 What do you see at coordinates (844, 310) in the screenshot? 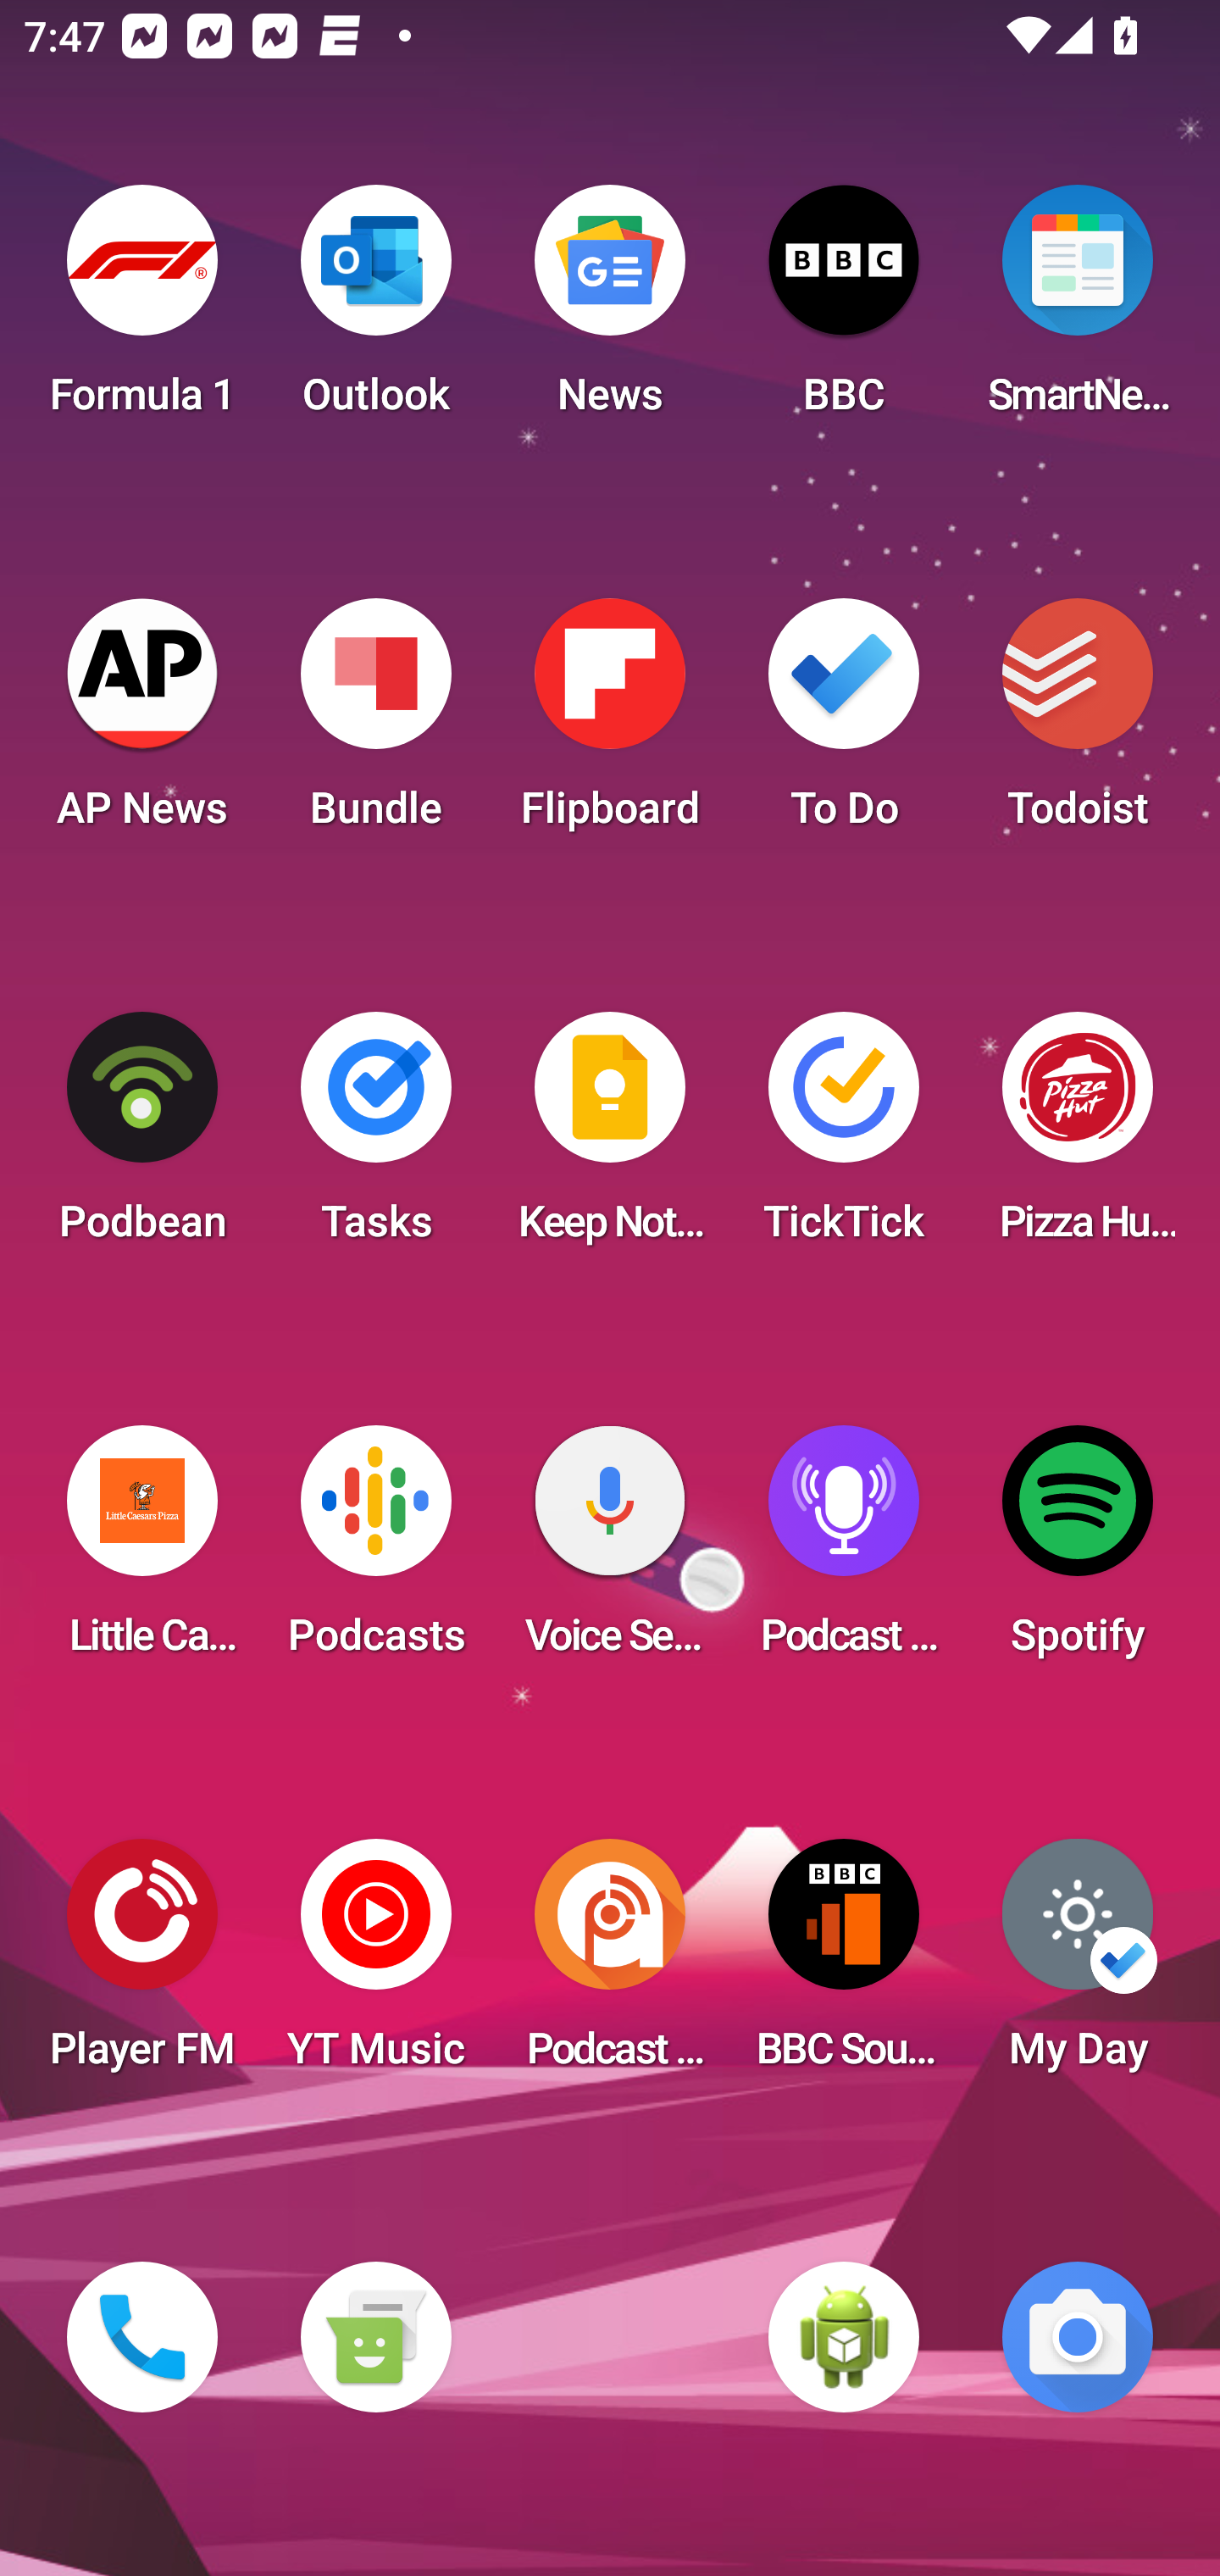
I see `BBC` at bounding box center [844, 310].